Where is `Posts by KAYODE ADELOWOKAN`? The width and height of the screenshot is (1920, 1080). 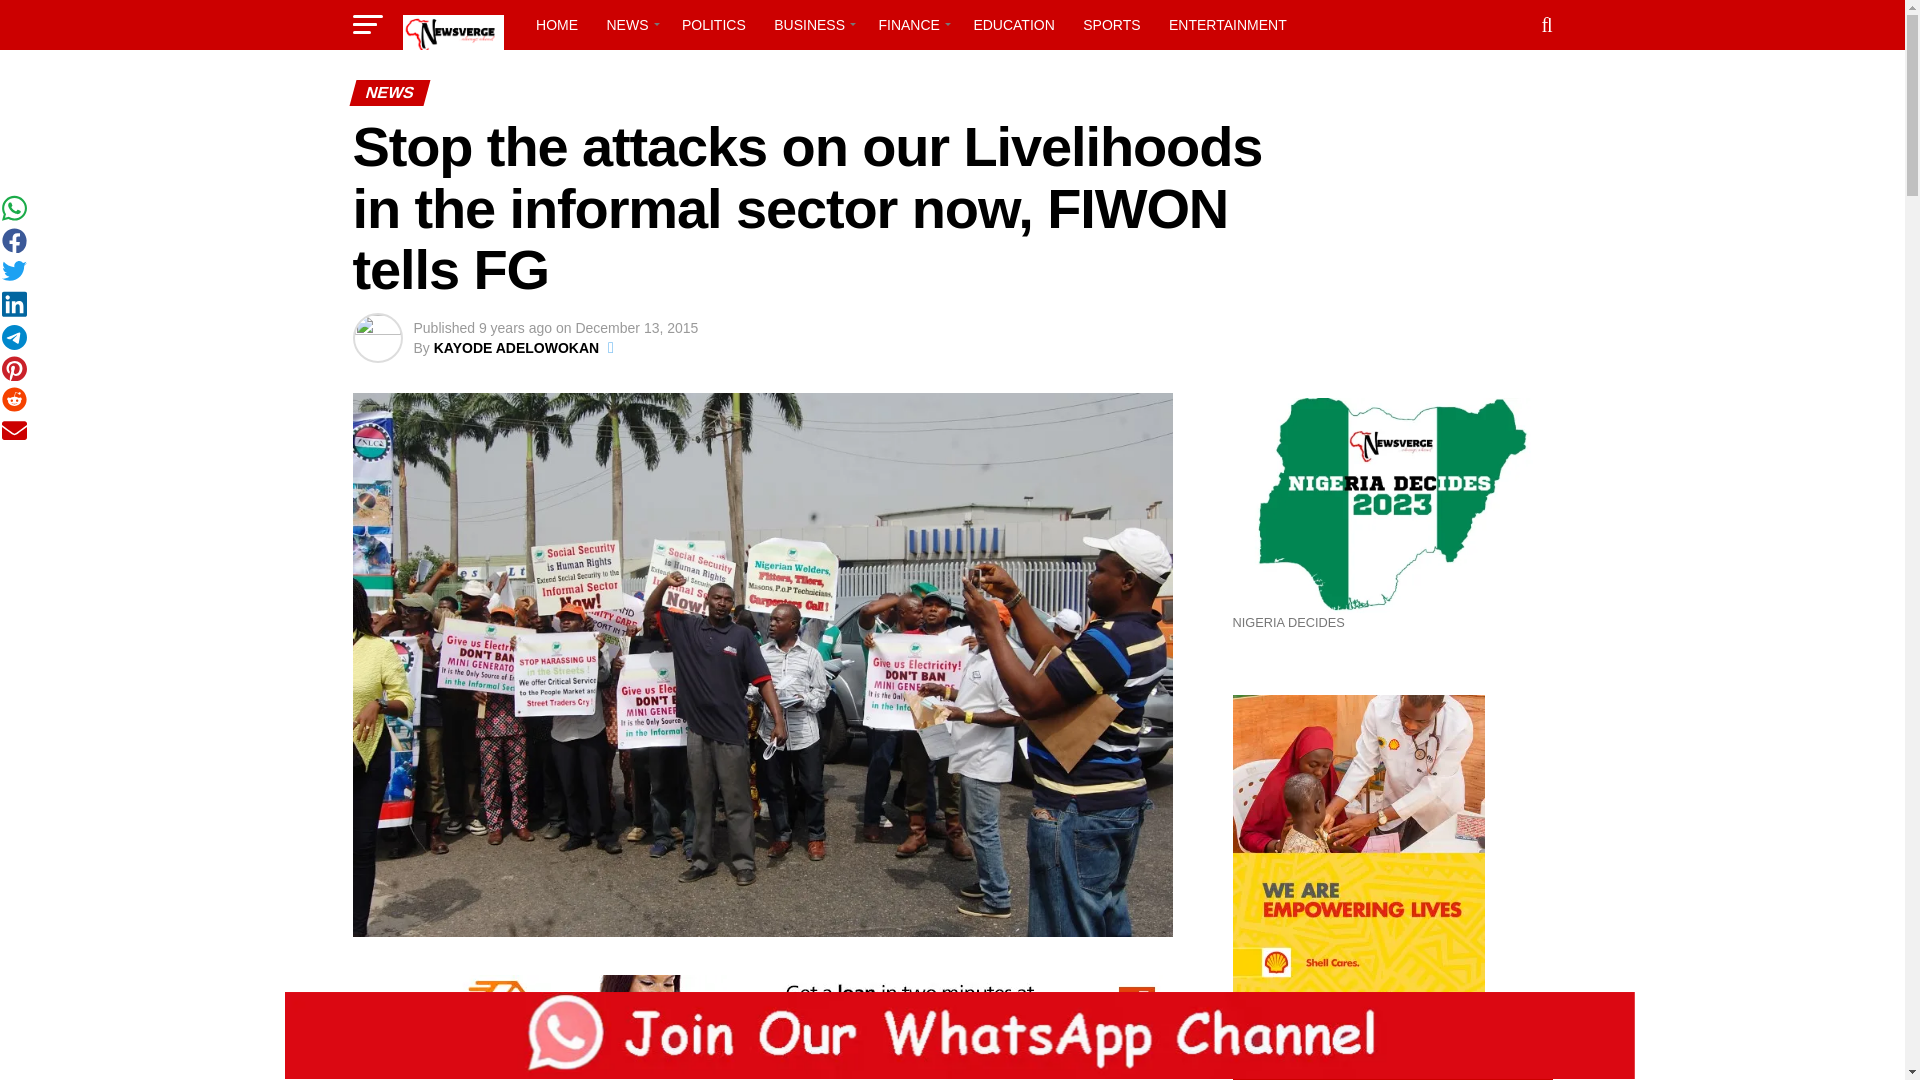
Posts by KAYODE ADELOWOKAN is located at coordinates (516, 348).